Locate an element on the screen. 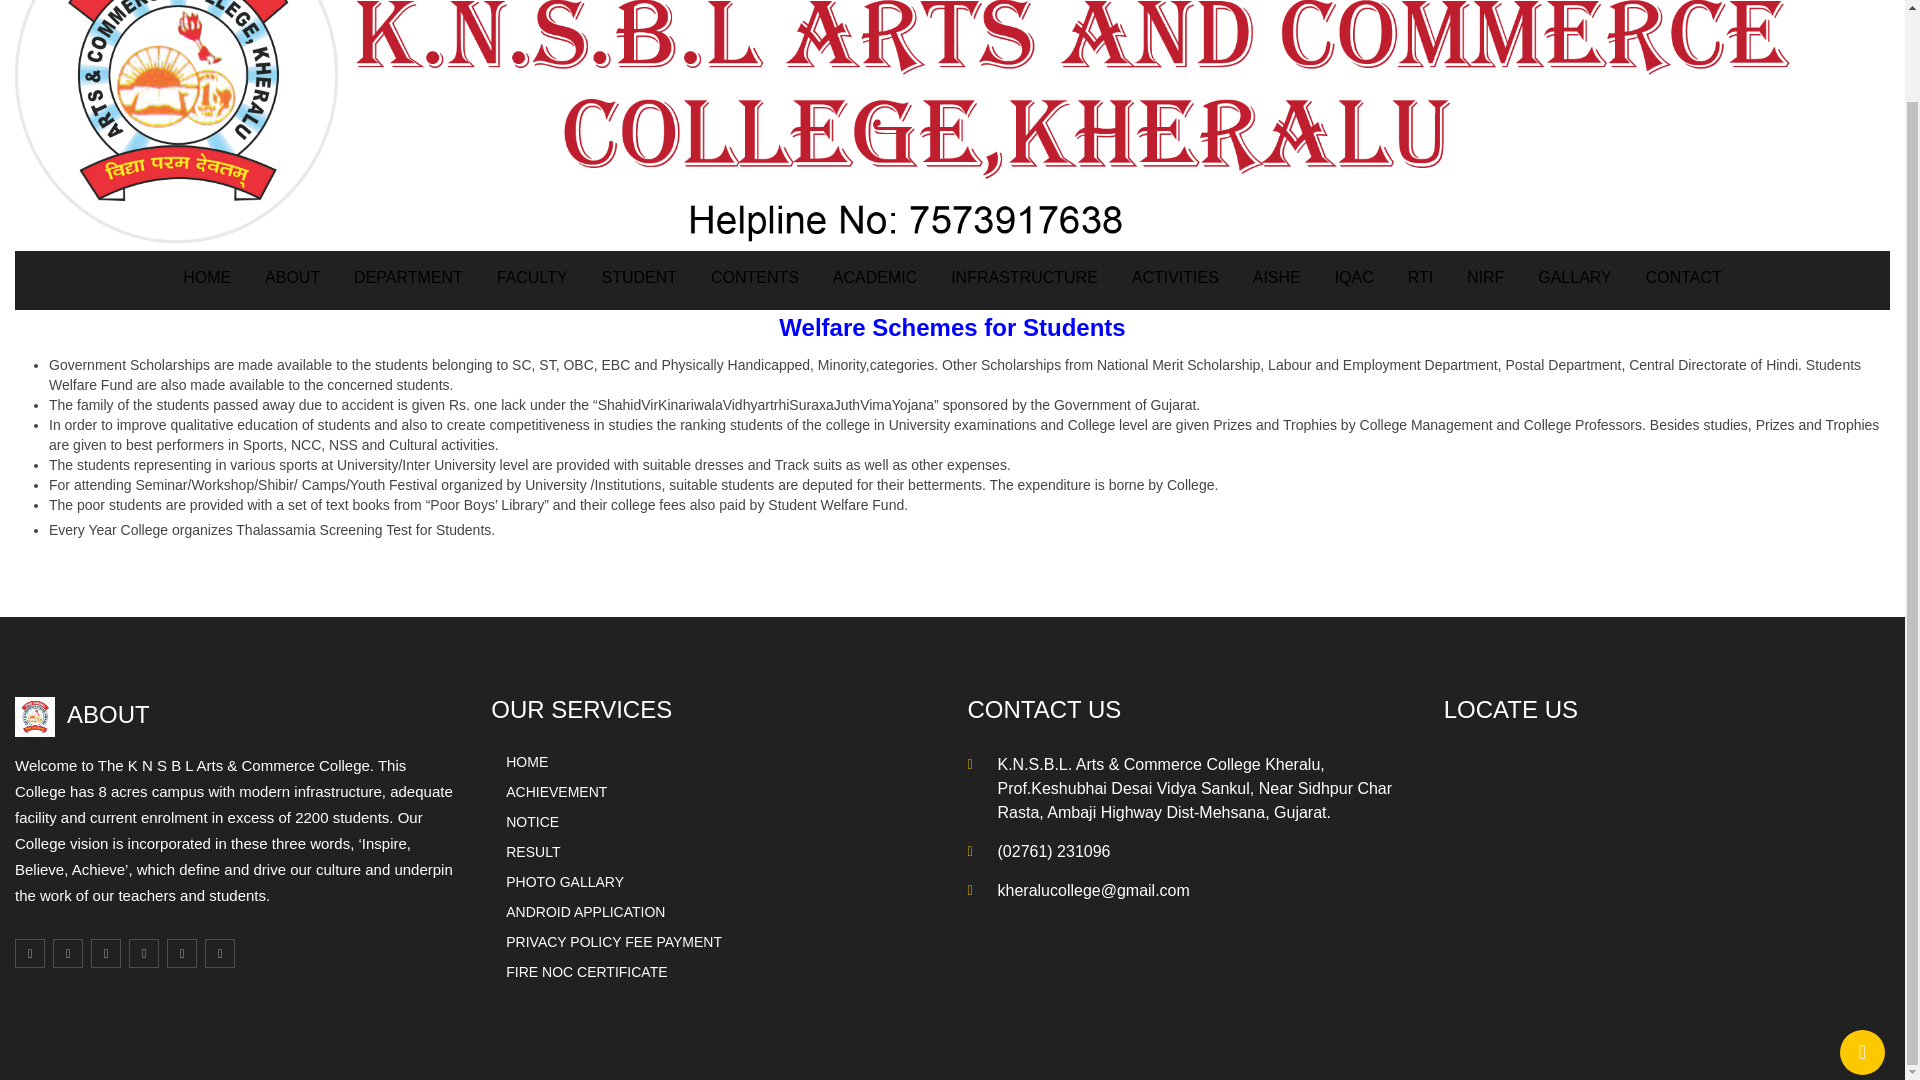 This screenshot has width=1920, height=1080. STUDENT is located at coordinates (638, 287).